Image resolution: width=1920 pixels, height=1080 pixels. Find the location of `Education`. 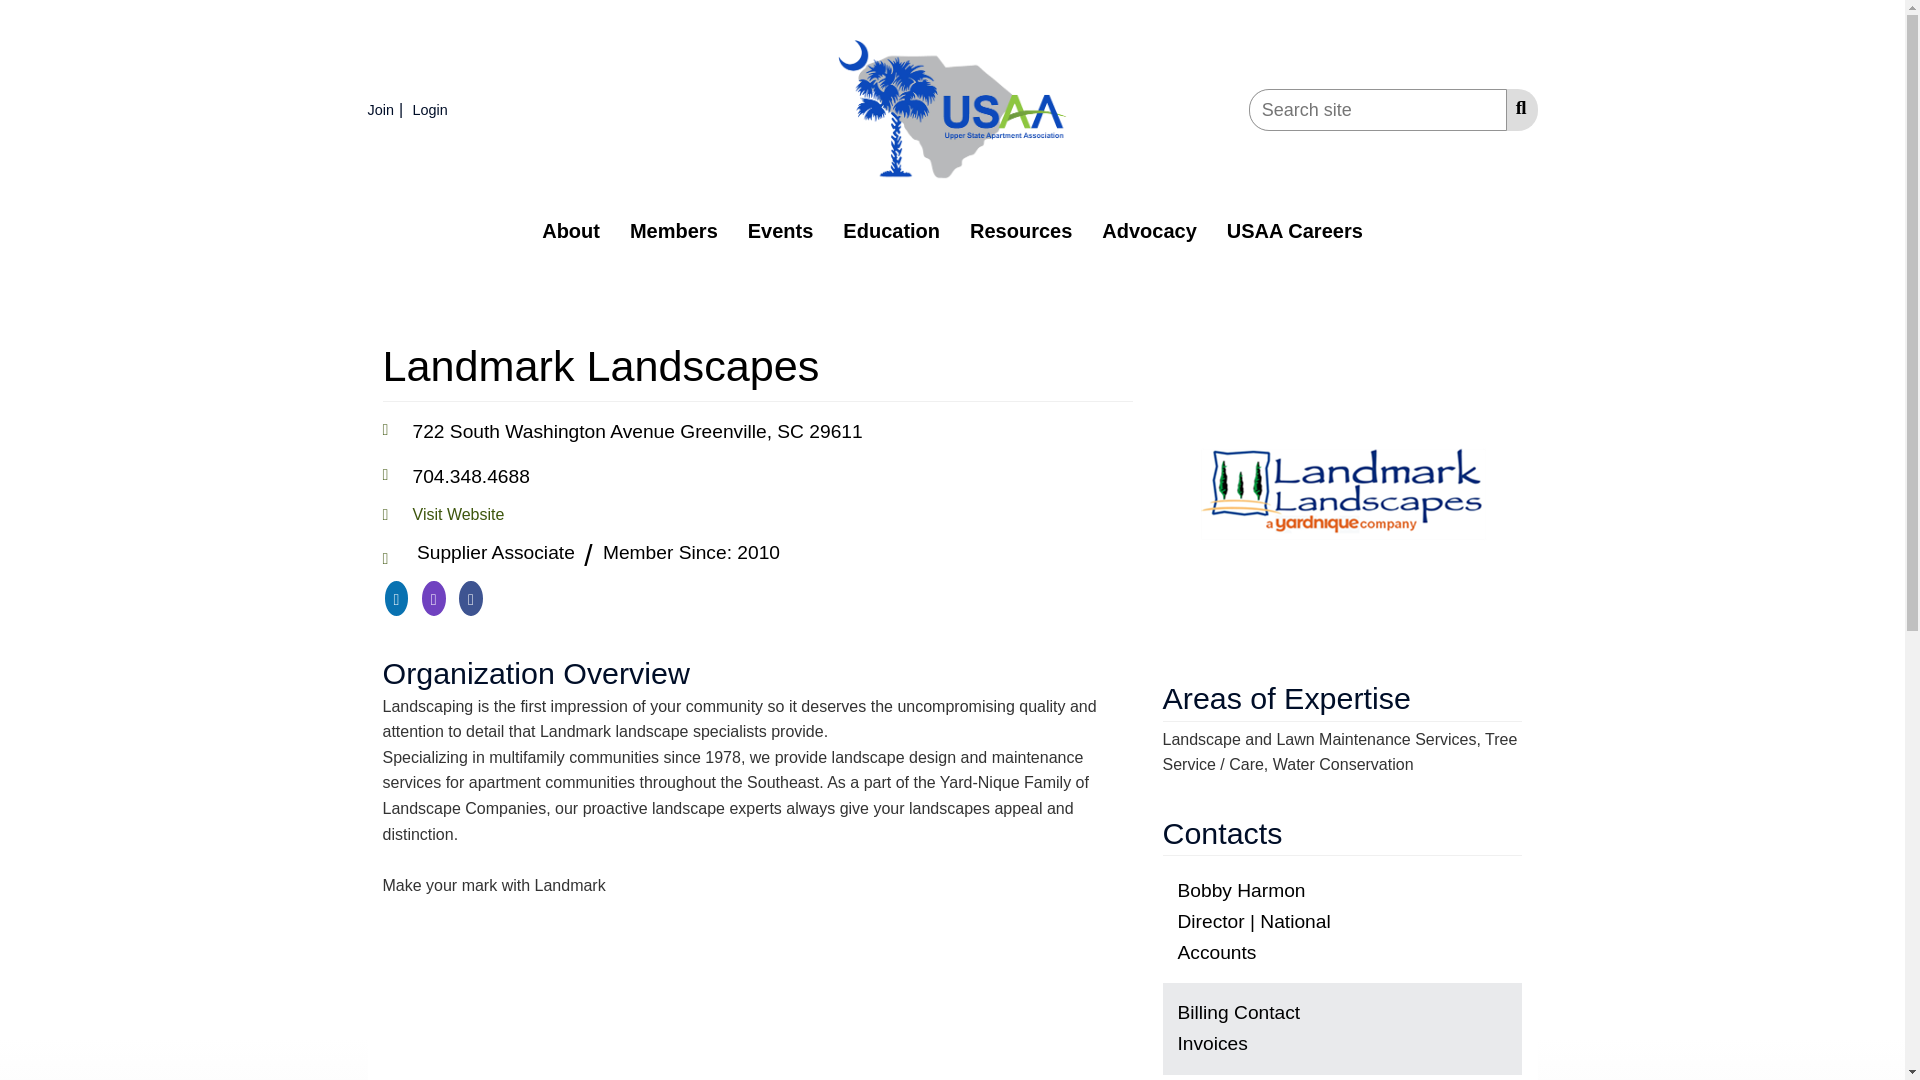

Education is located at coordinates (890, 230).